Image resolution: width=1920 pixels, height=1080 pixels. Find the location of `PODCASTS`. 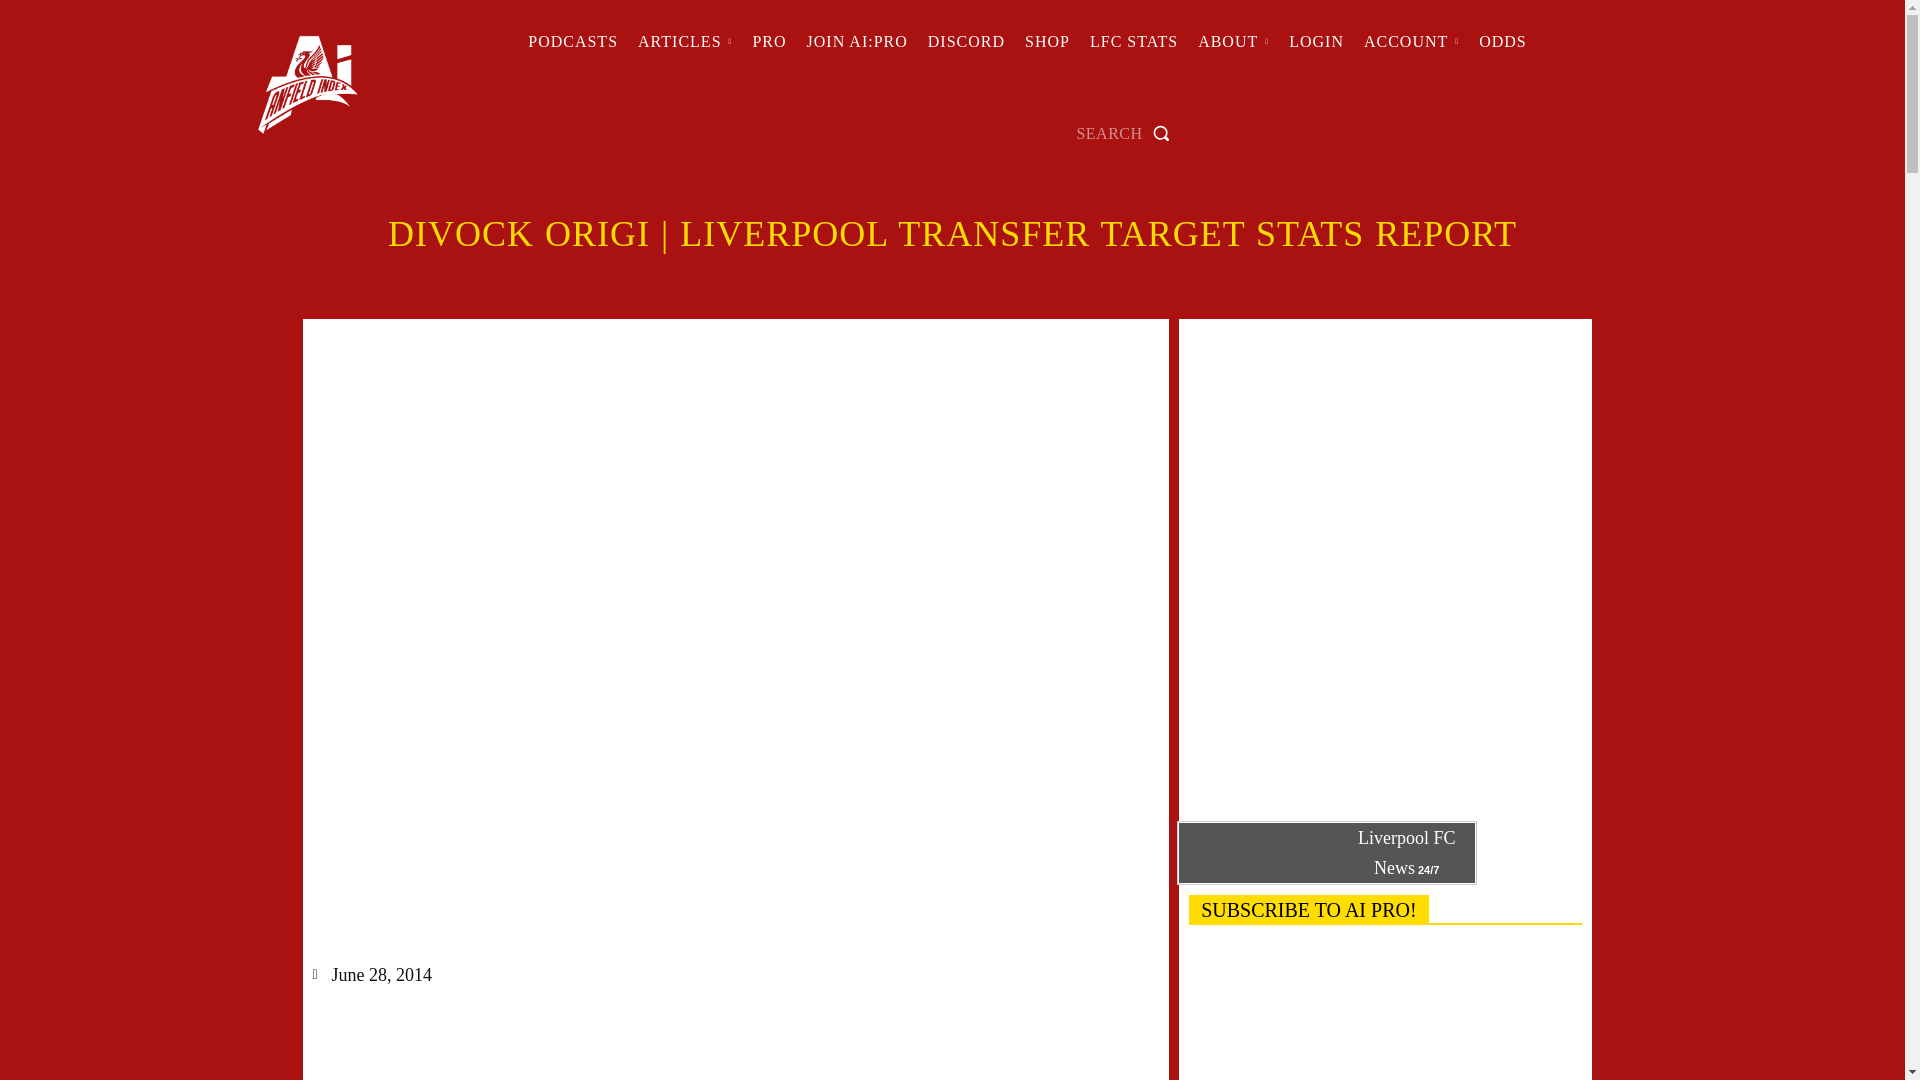

PODCASTS is located at coordinates (572, 42).